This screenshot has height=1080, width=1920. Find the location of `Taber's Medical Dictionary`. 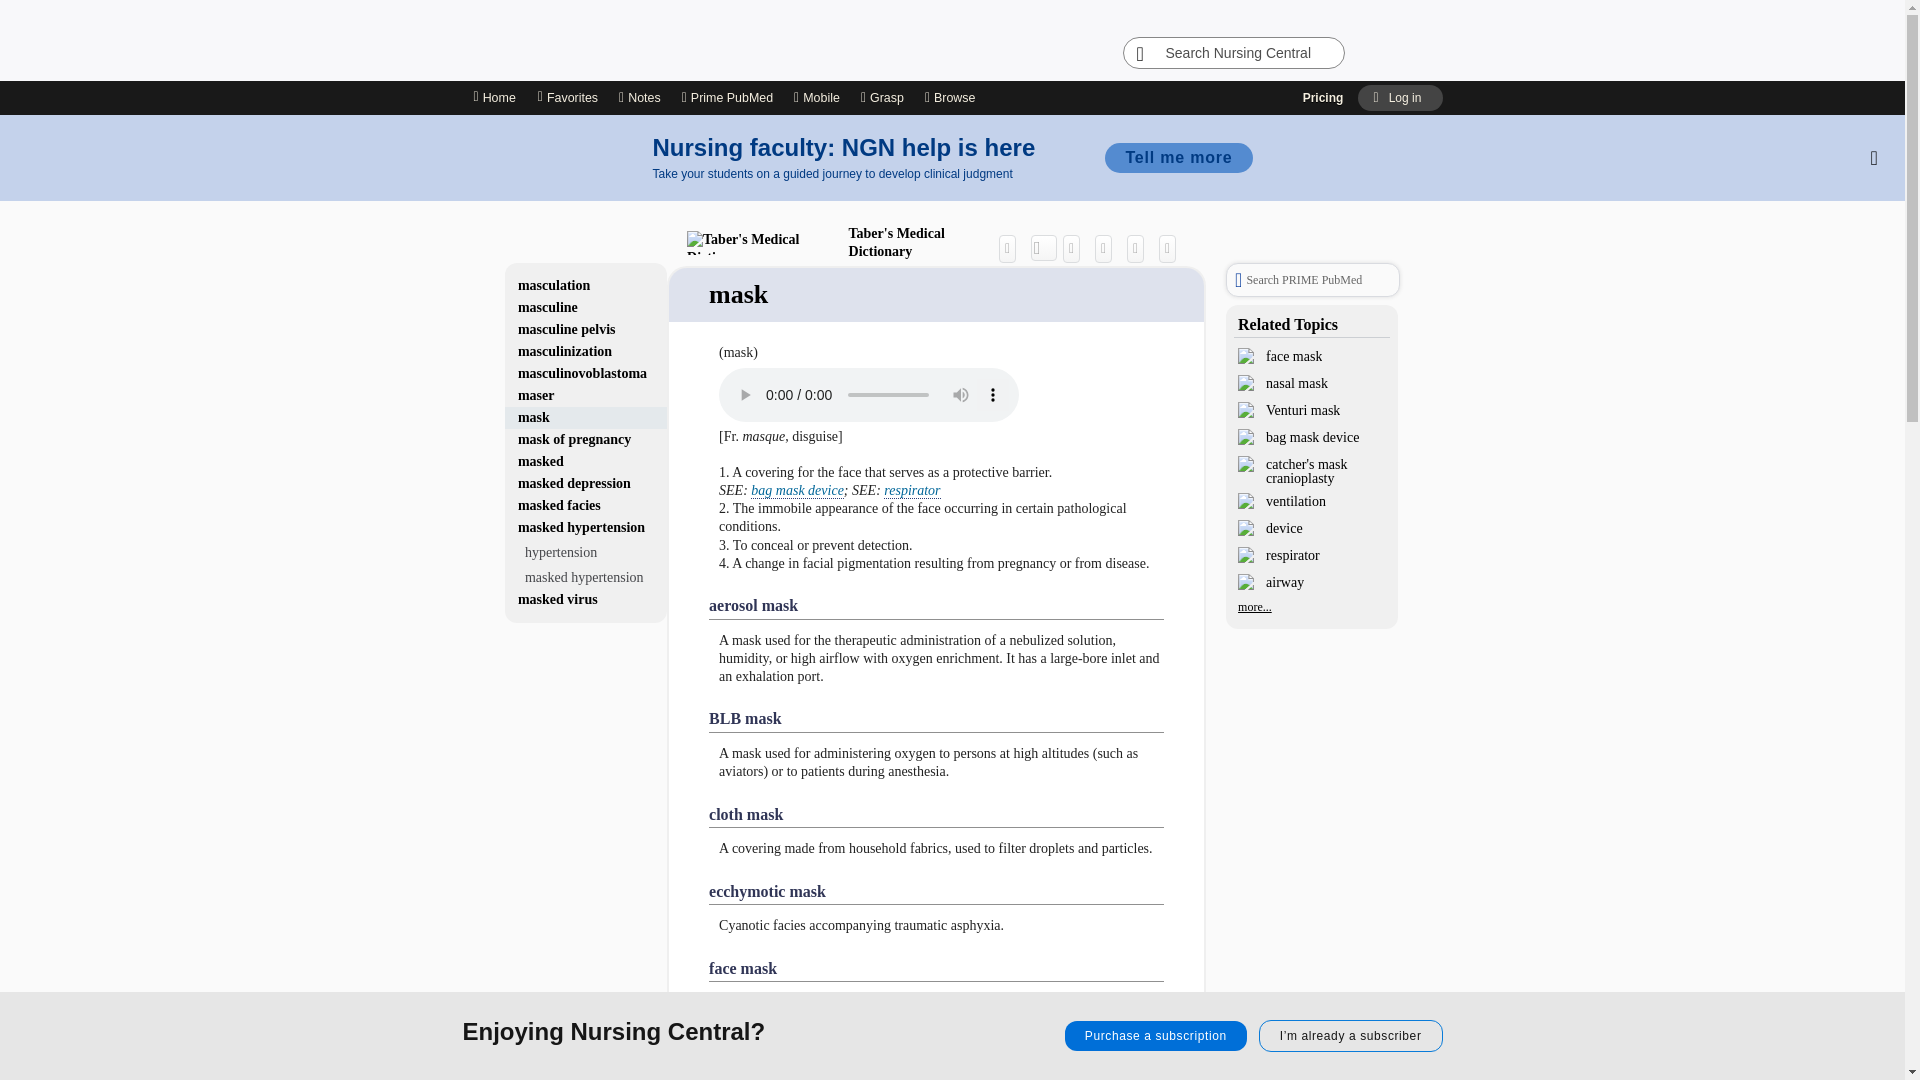

Taber's Medical Dictionary is located at coordinates (838, 242).